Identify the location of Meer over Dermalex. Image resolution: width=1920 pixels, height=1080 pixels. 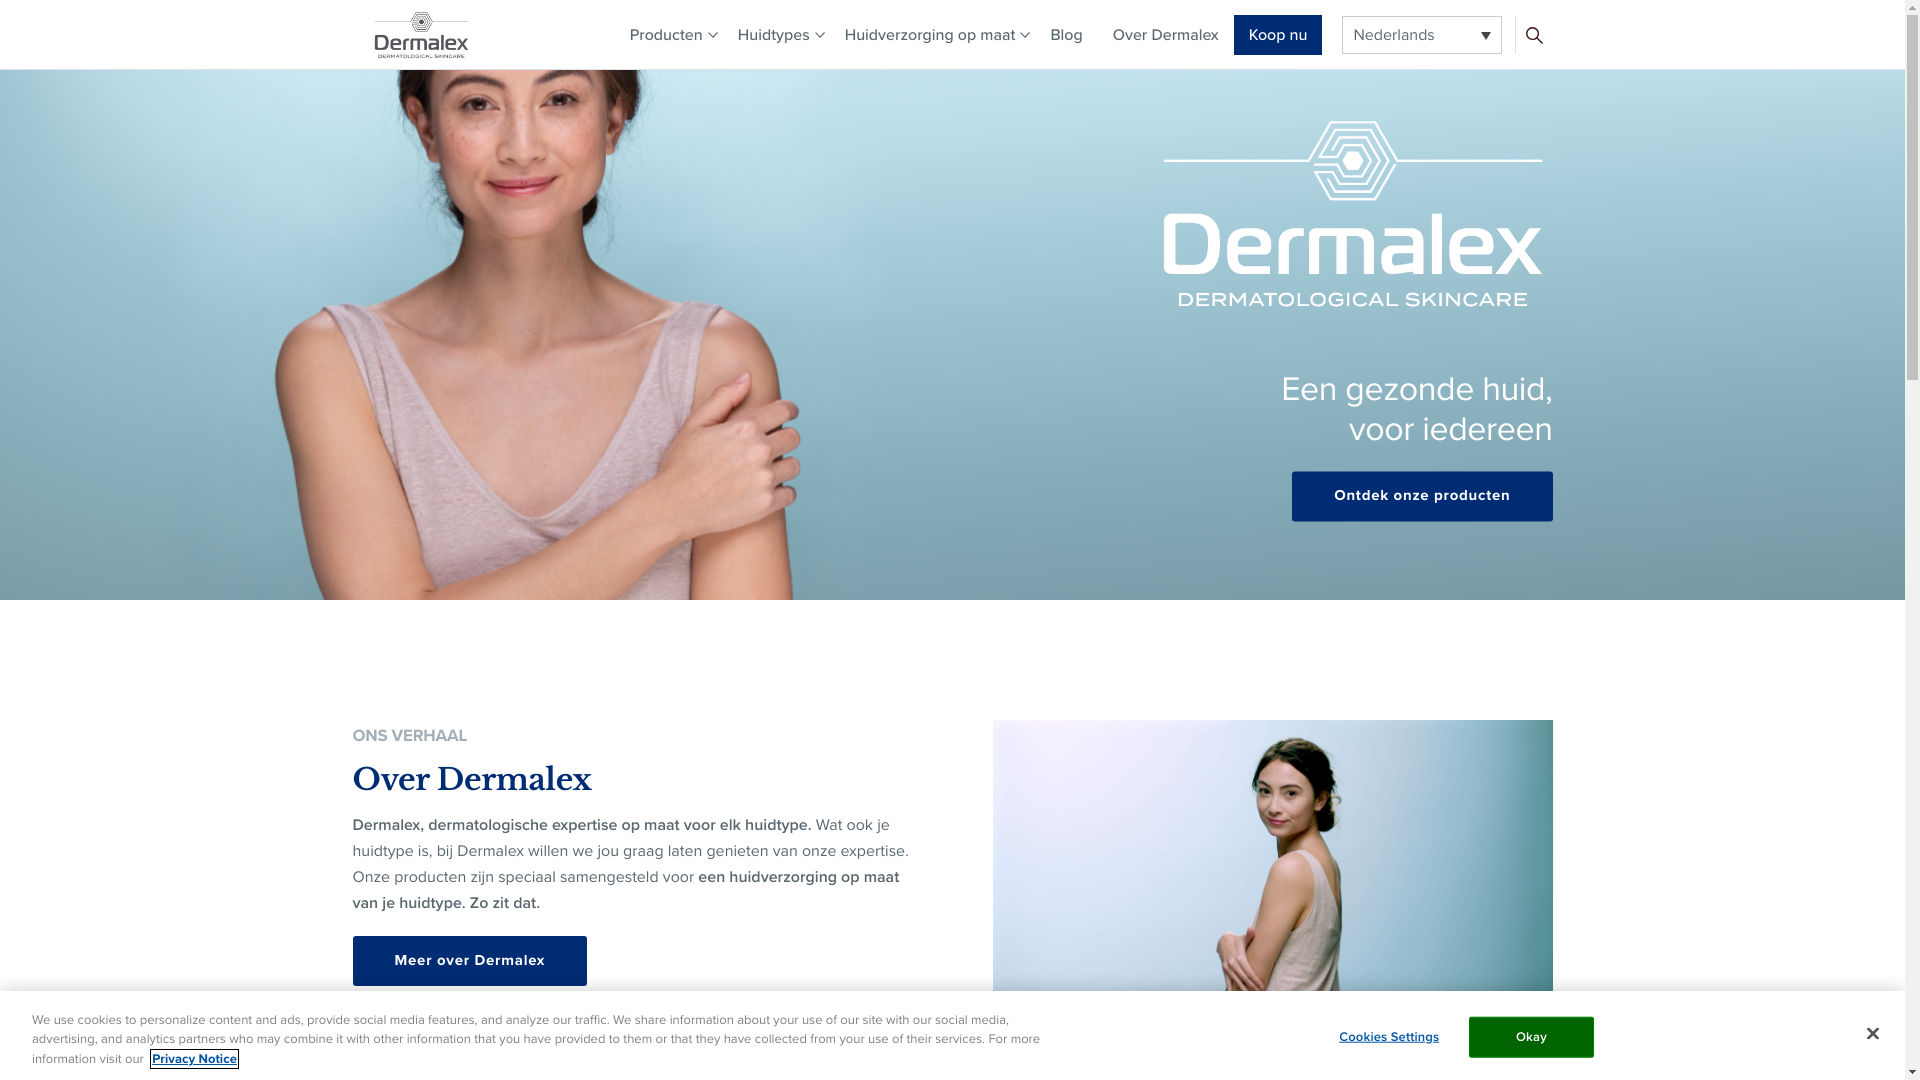
(470, 961).